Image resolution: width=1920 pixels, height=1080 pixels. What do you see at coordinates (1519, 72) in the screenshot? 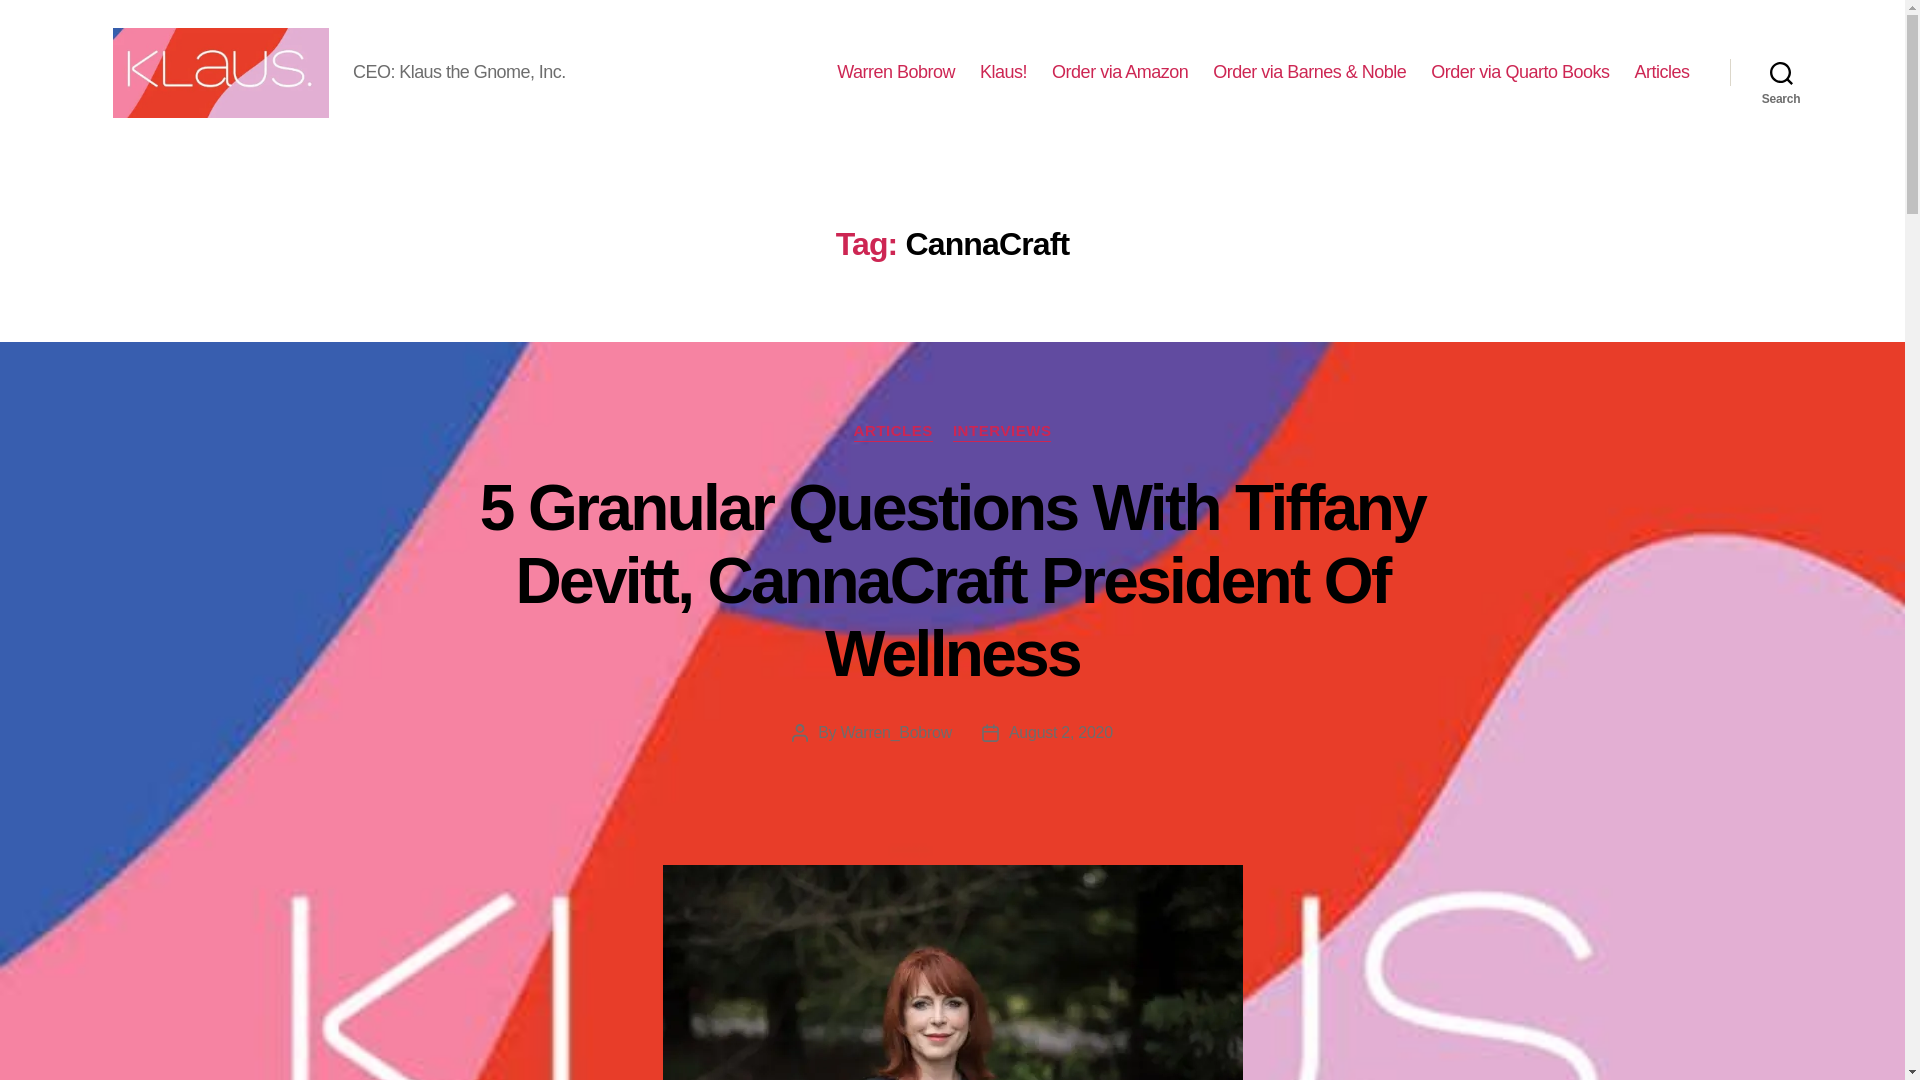
I see `Order via Quarto Books` at bounding box center [1519, 72].